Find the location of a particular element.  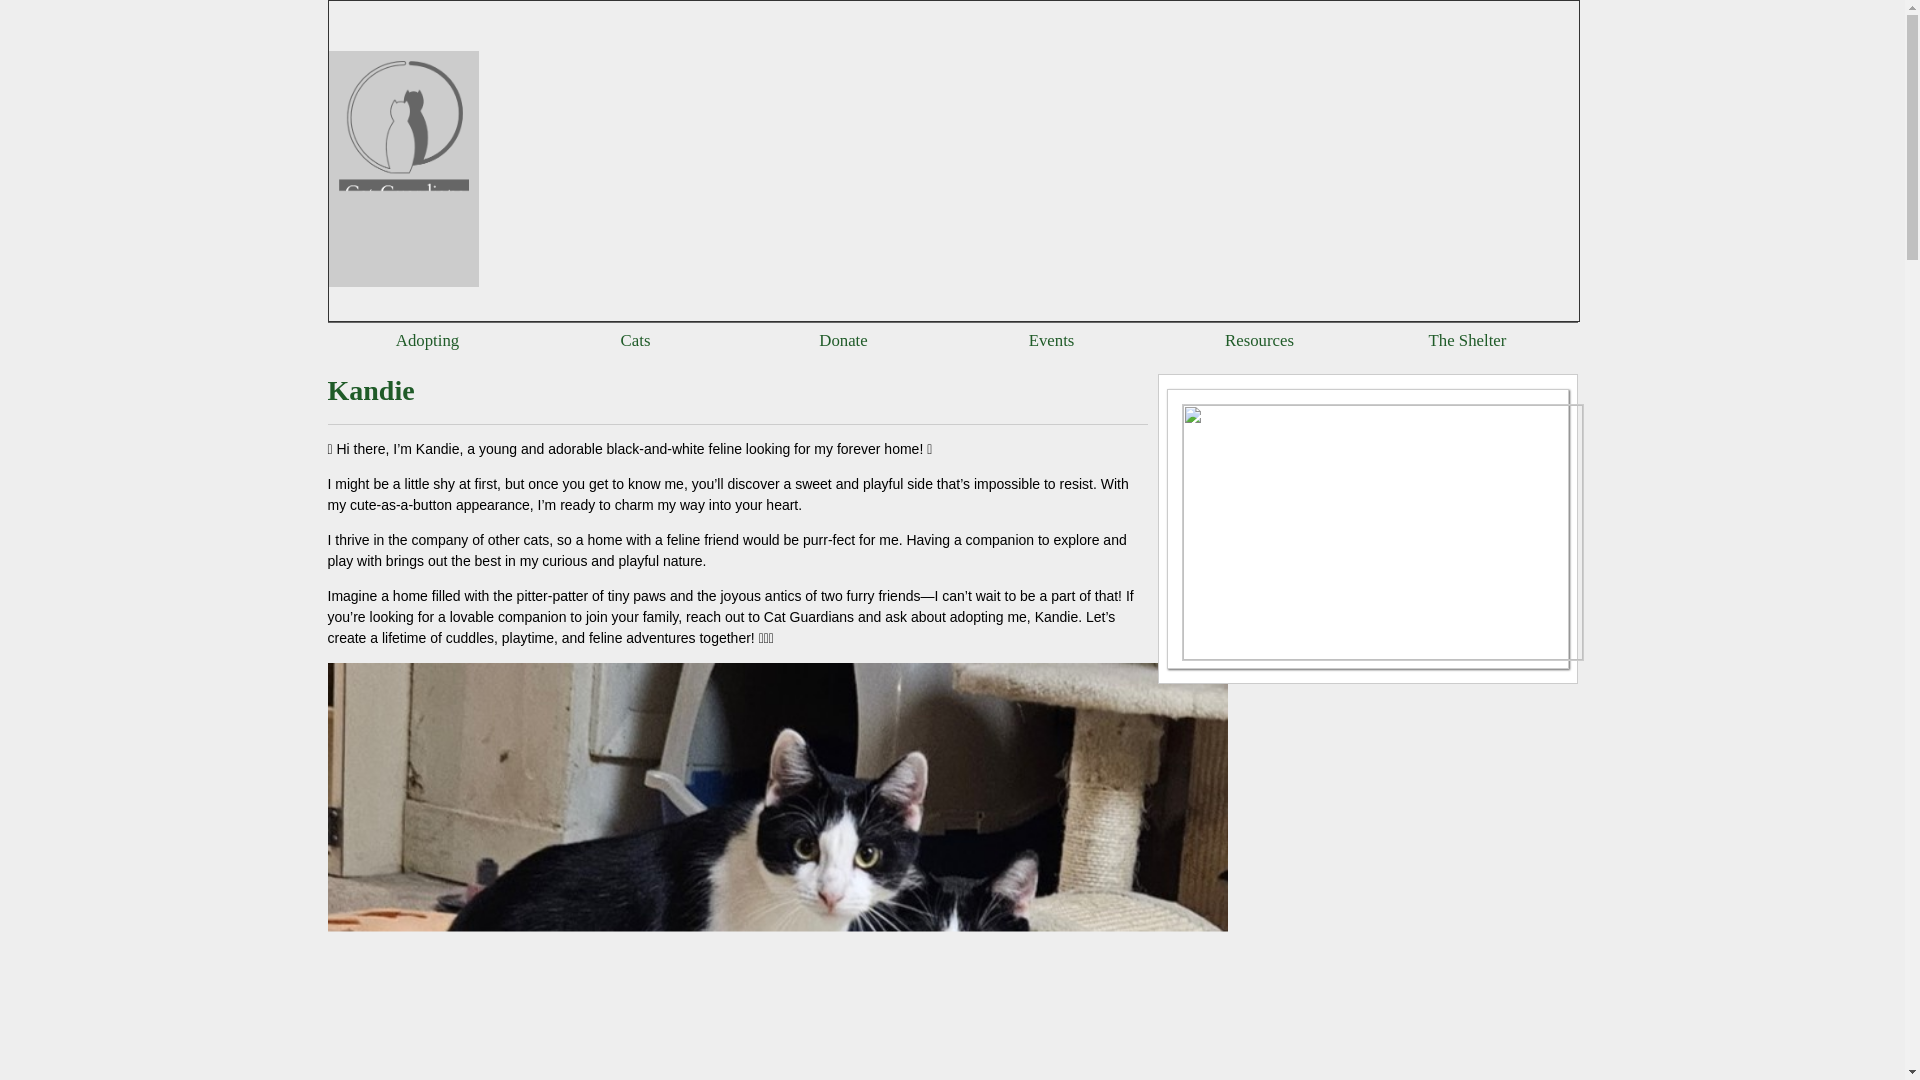

Donate is located at coordinates (843, 340).